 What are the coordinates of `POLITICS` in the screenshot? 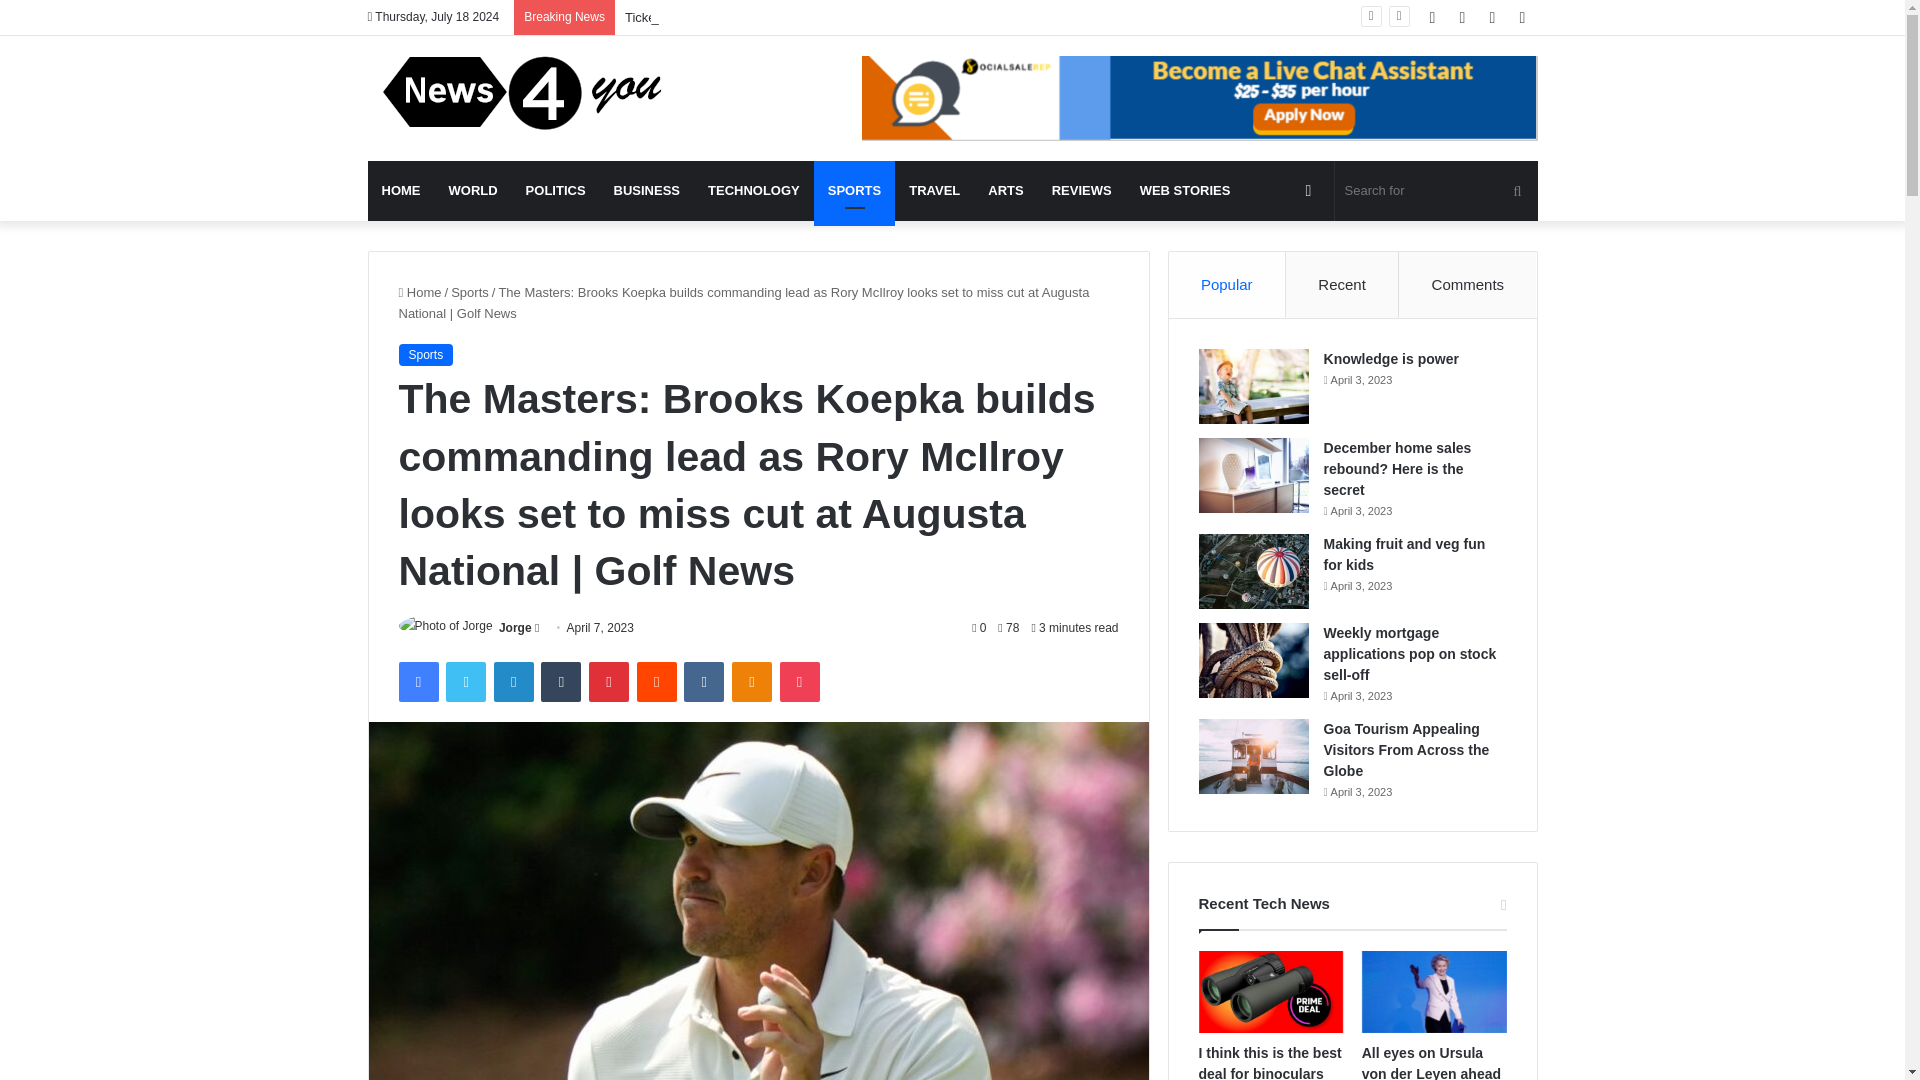 It's located at (556, 190).